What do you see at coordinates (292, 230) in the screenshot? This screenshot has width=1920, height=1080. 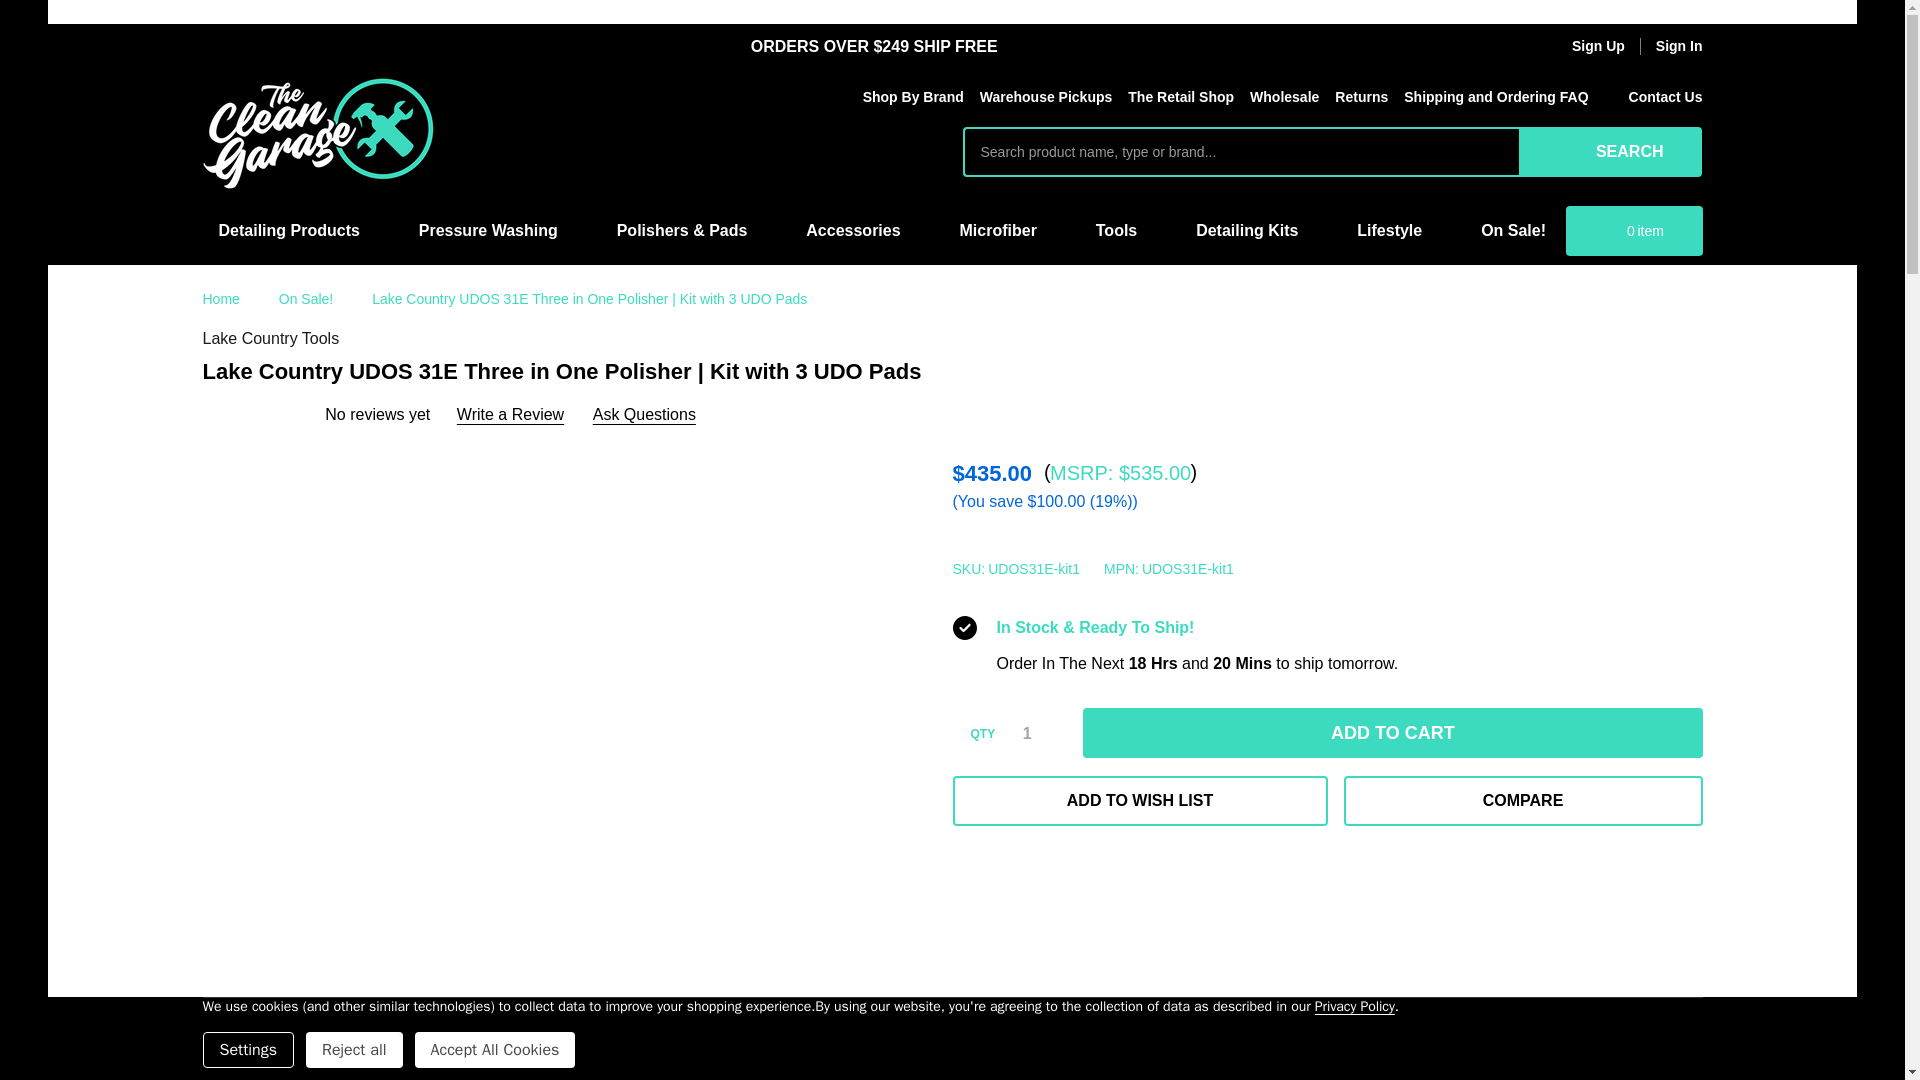 I see `Detailing Products` at bounding box center [292, 230].